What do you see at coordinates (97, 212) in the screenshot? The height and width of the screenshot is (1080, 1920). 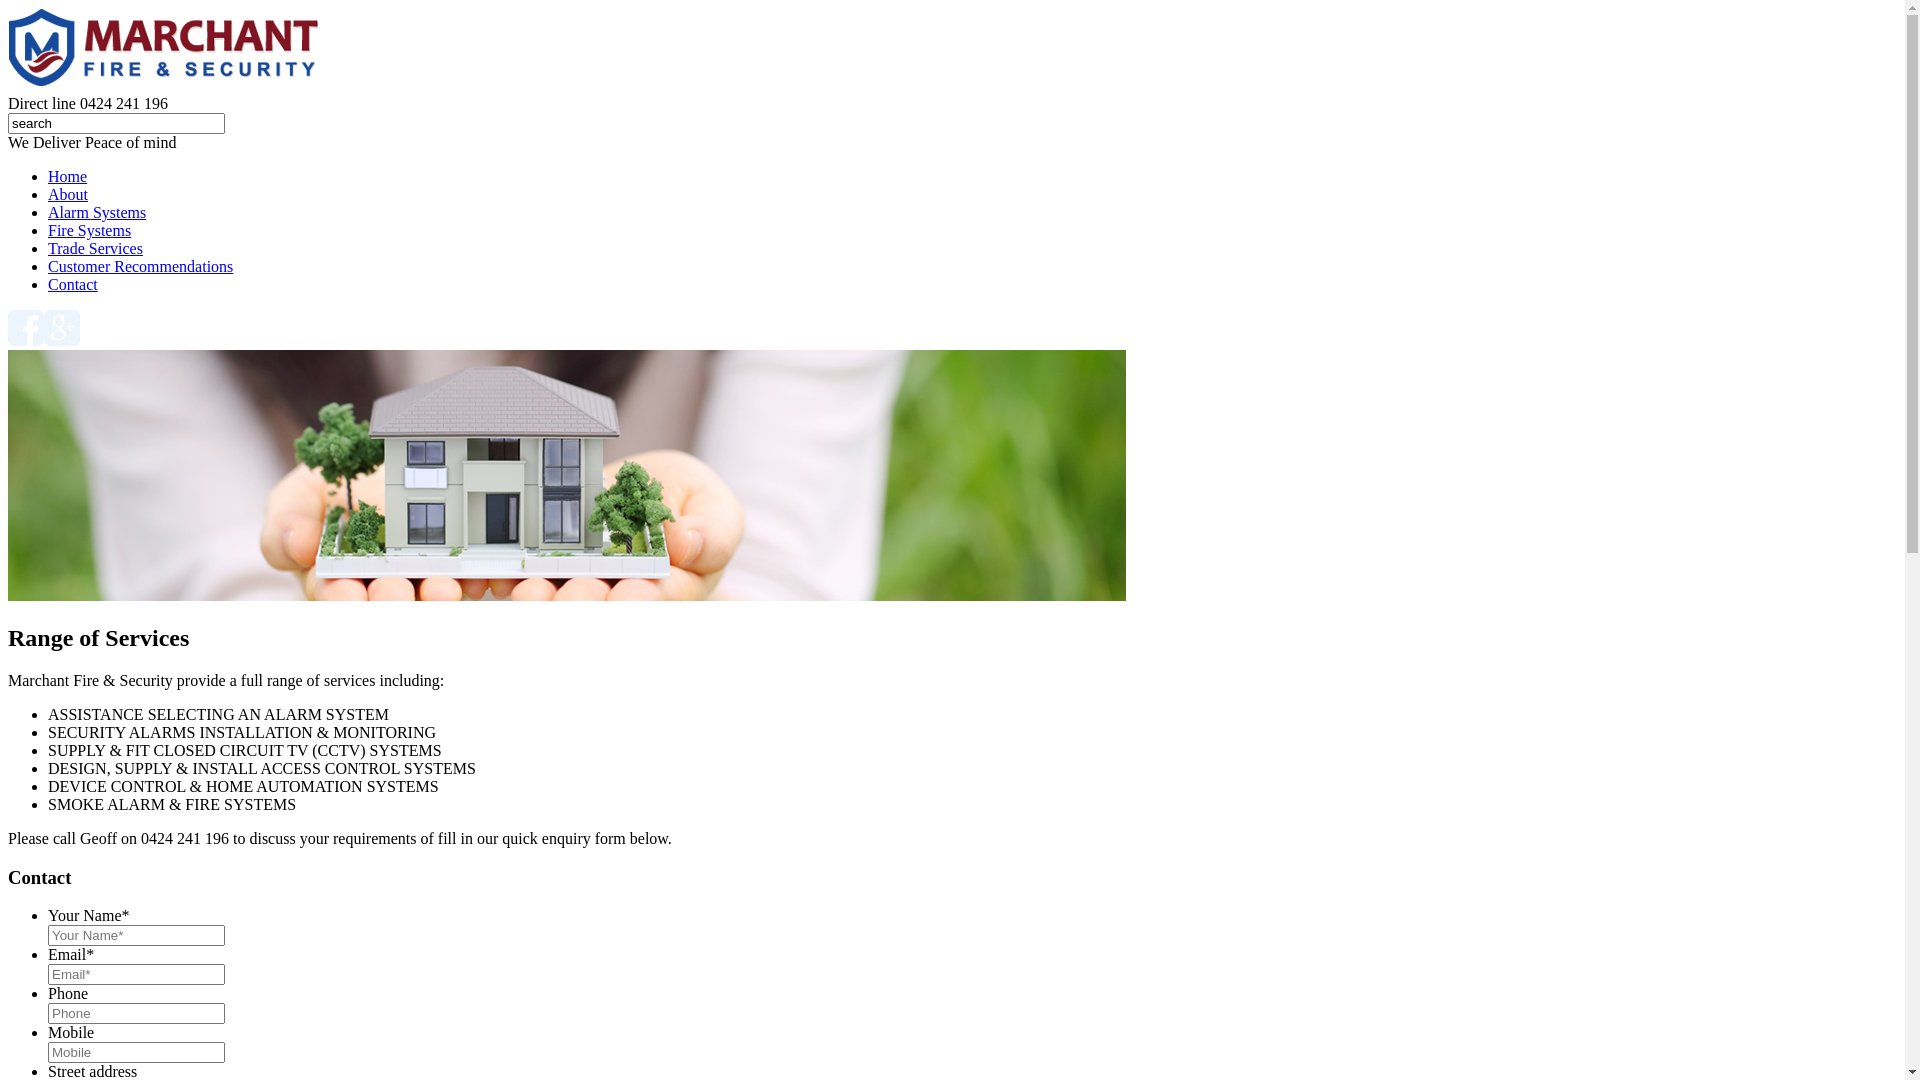 I see `Alarm Systems` at bounding box center [97, 212].